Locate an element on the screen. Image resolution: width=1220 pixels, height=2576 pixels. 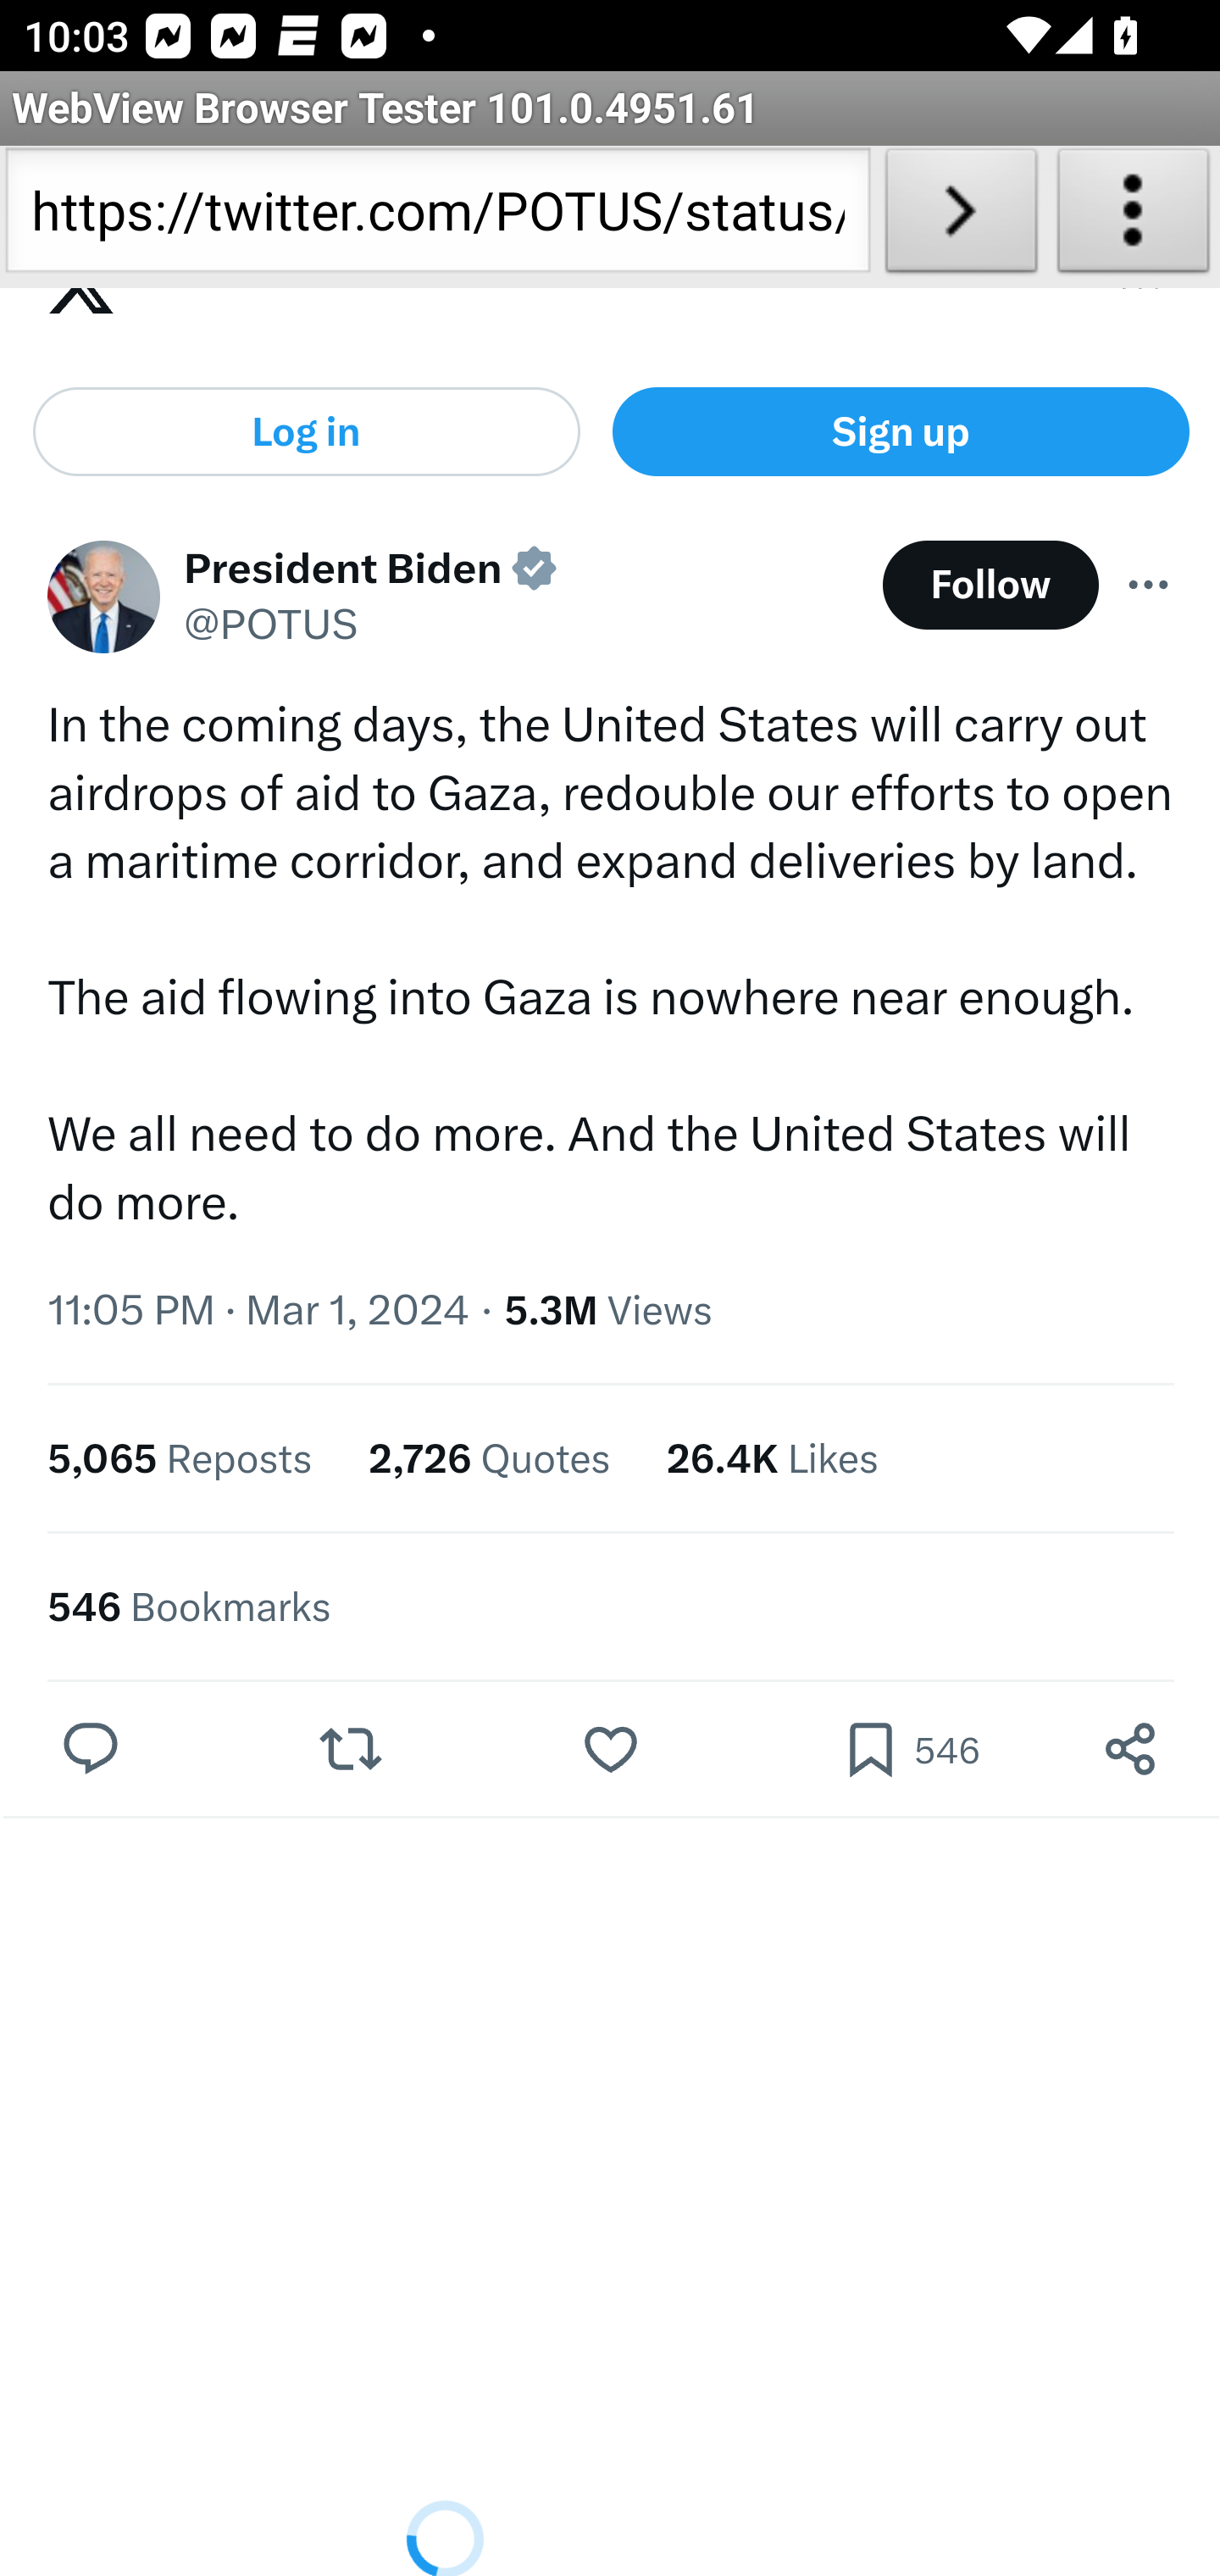
Follow @POTUS is located at coordinates (990, 585).